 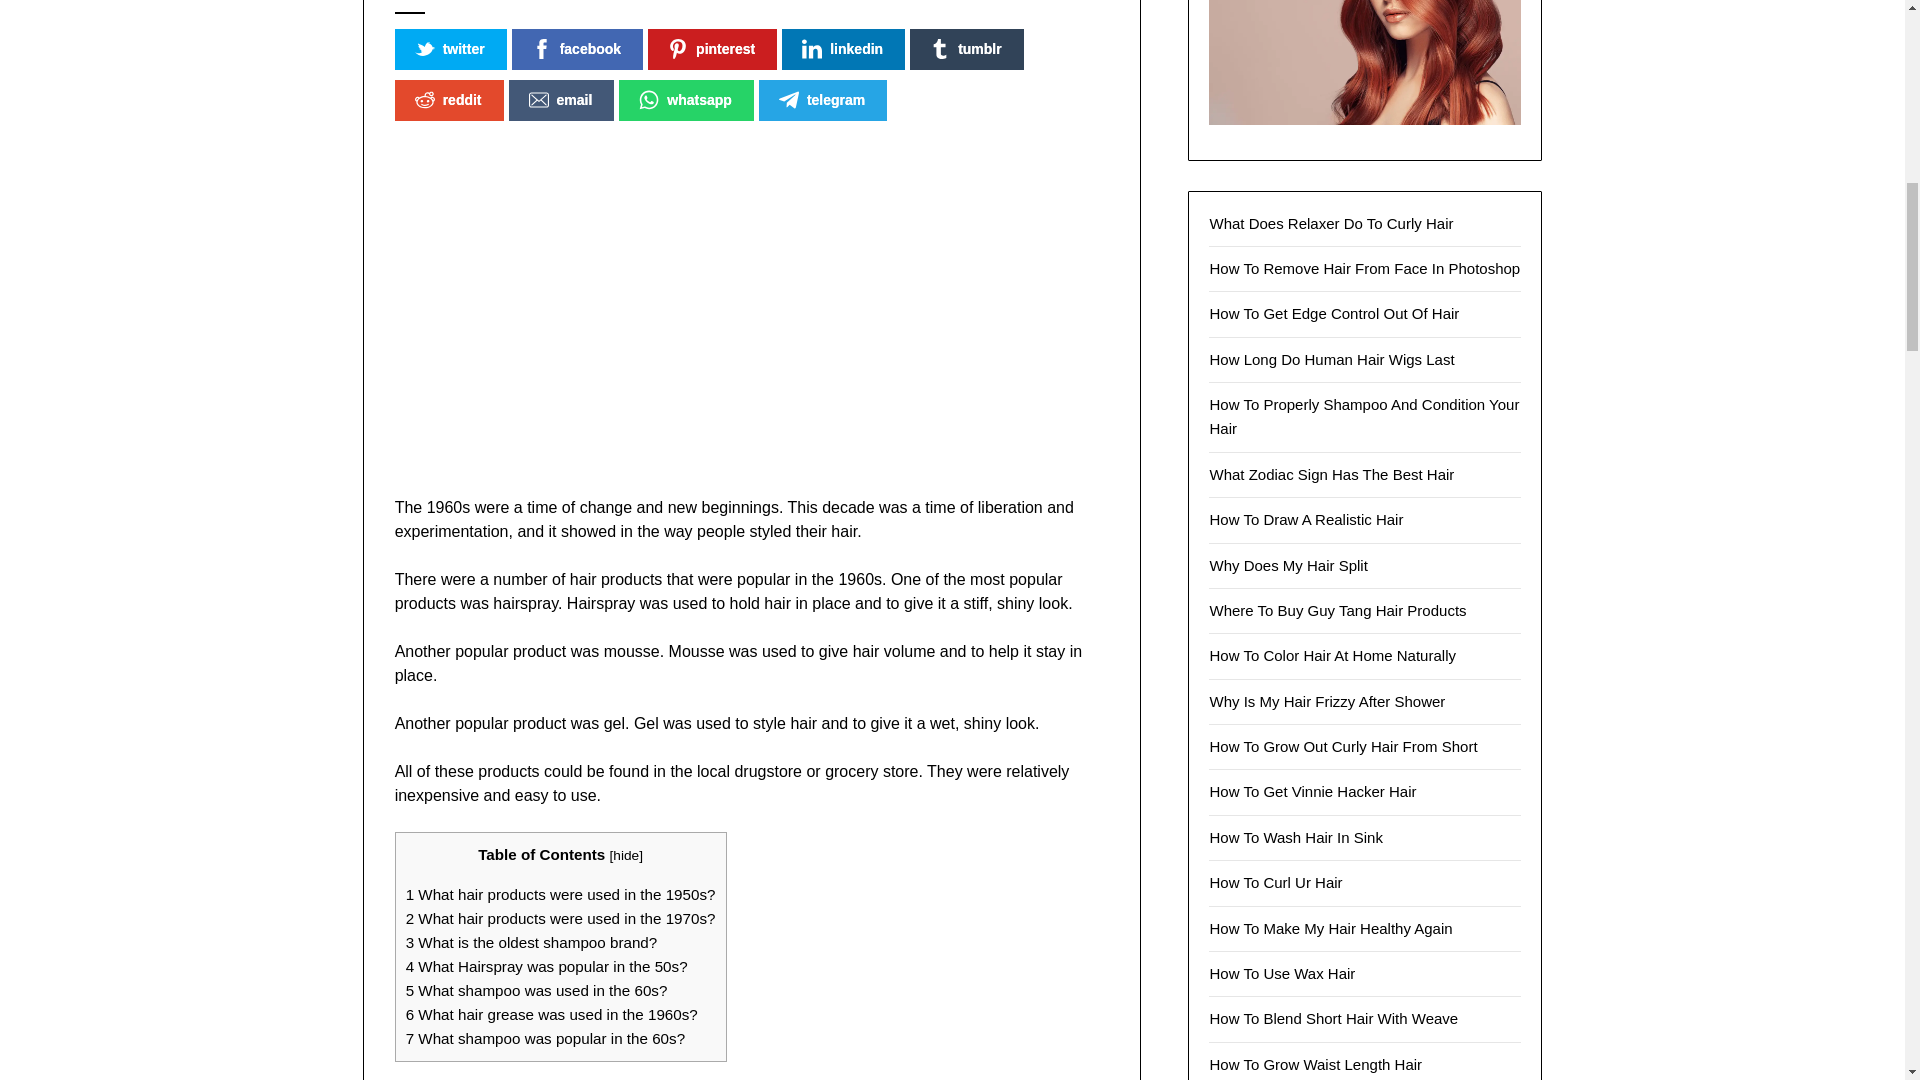 I want to click on 6 What hair grease was used in the 1960s?, so click(x=552, y=1014).